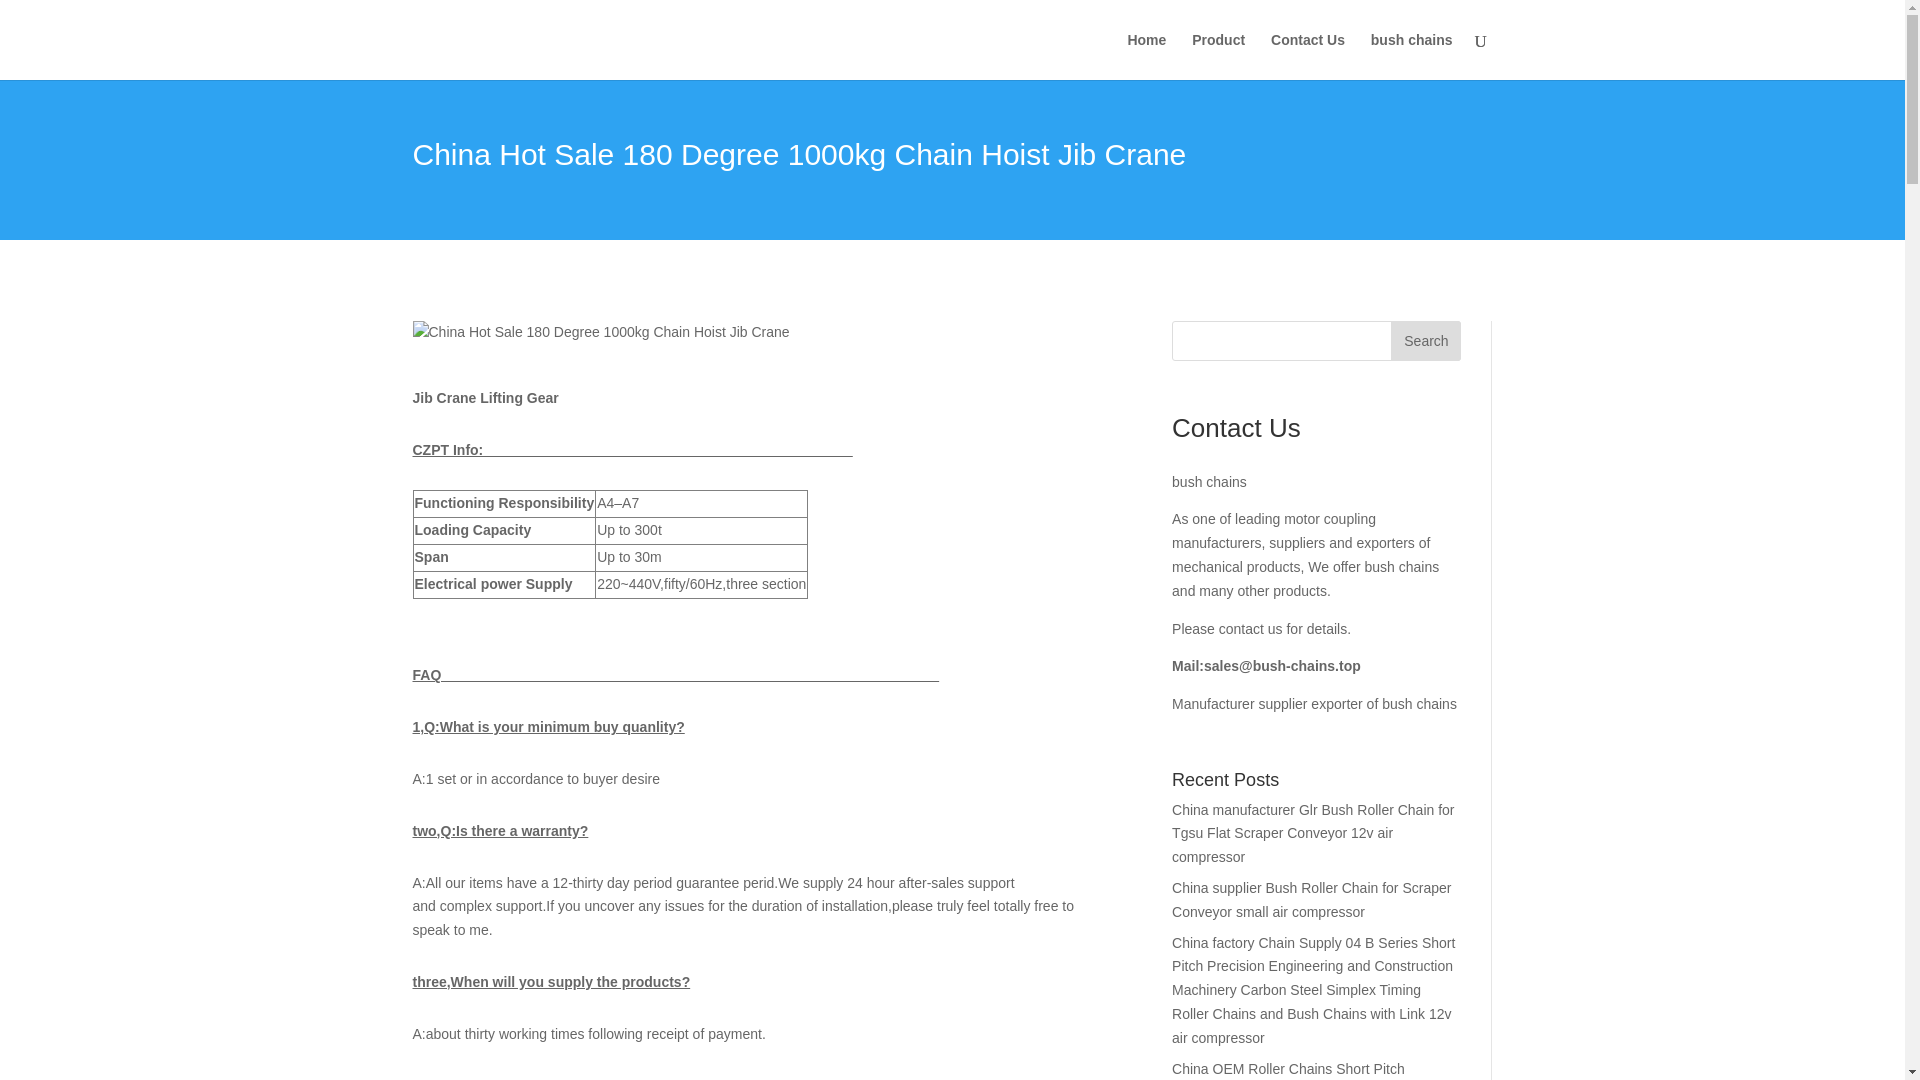  What do you see at coordinates (1412, 56) in the screenshot?
I see `bush chains` at bounding box center [1412, 56].